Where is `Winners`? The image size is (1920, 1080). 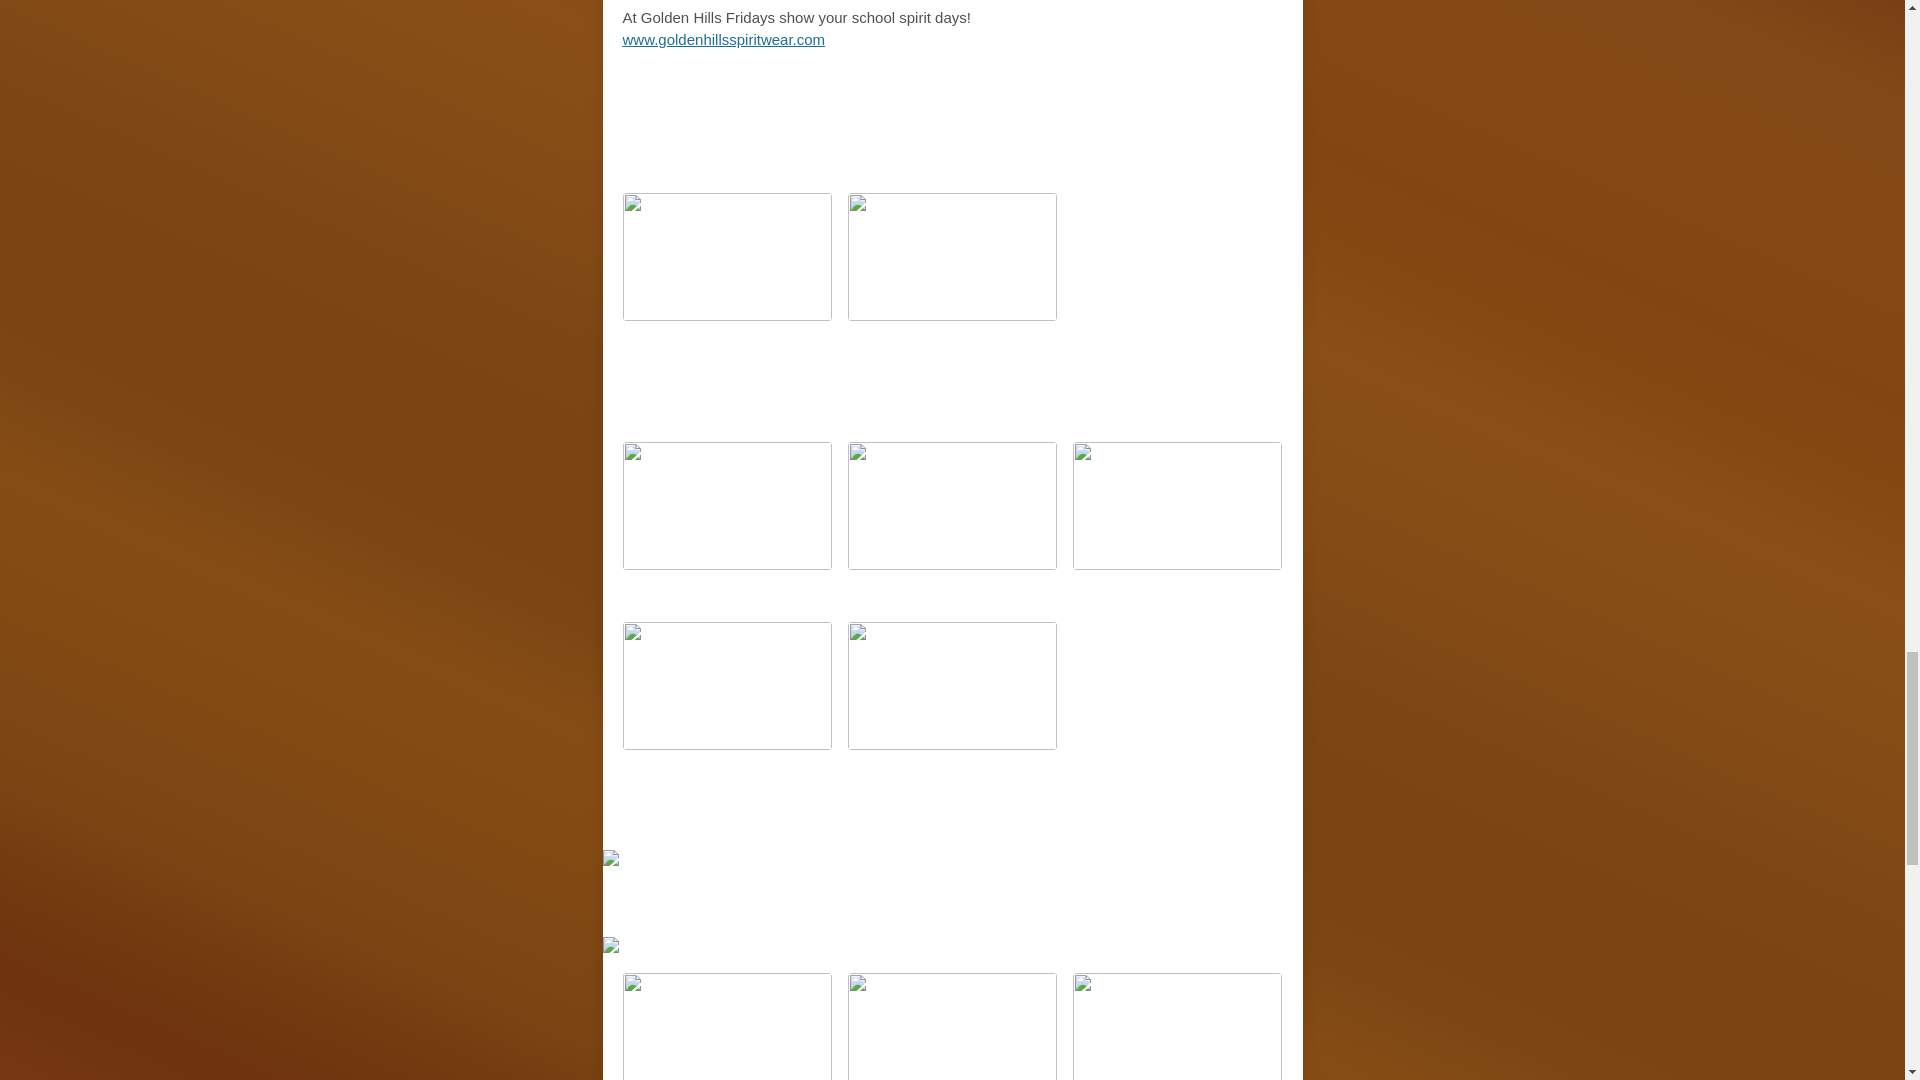
Winners is located at coordinates (1042, 816).